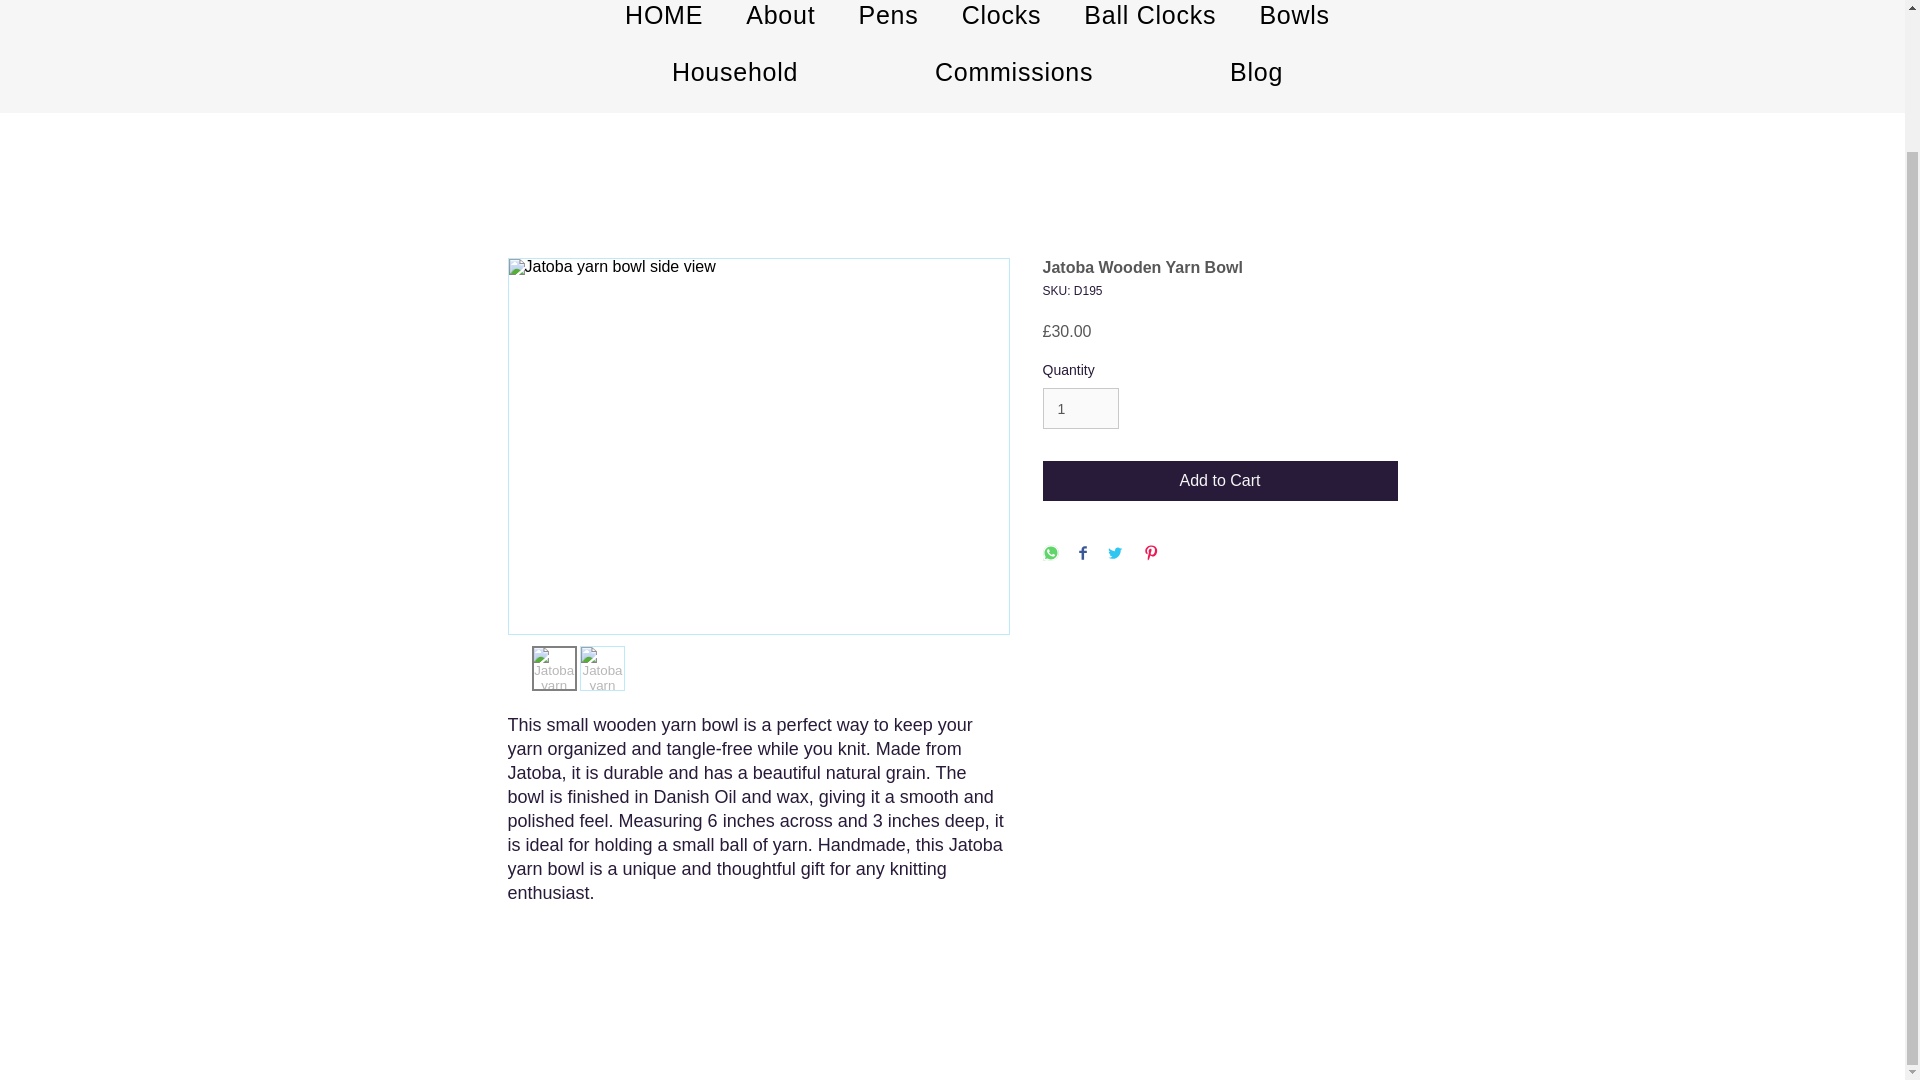  What do you see at coordinates (1014, 72) in the screenshot?
I see `Commissions` at bounding box center [1014, 72].